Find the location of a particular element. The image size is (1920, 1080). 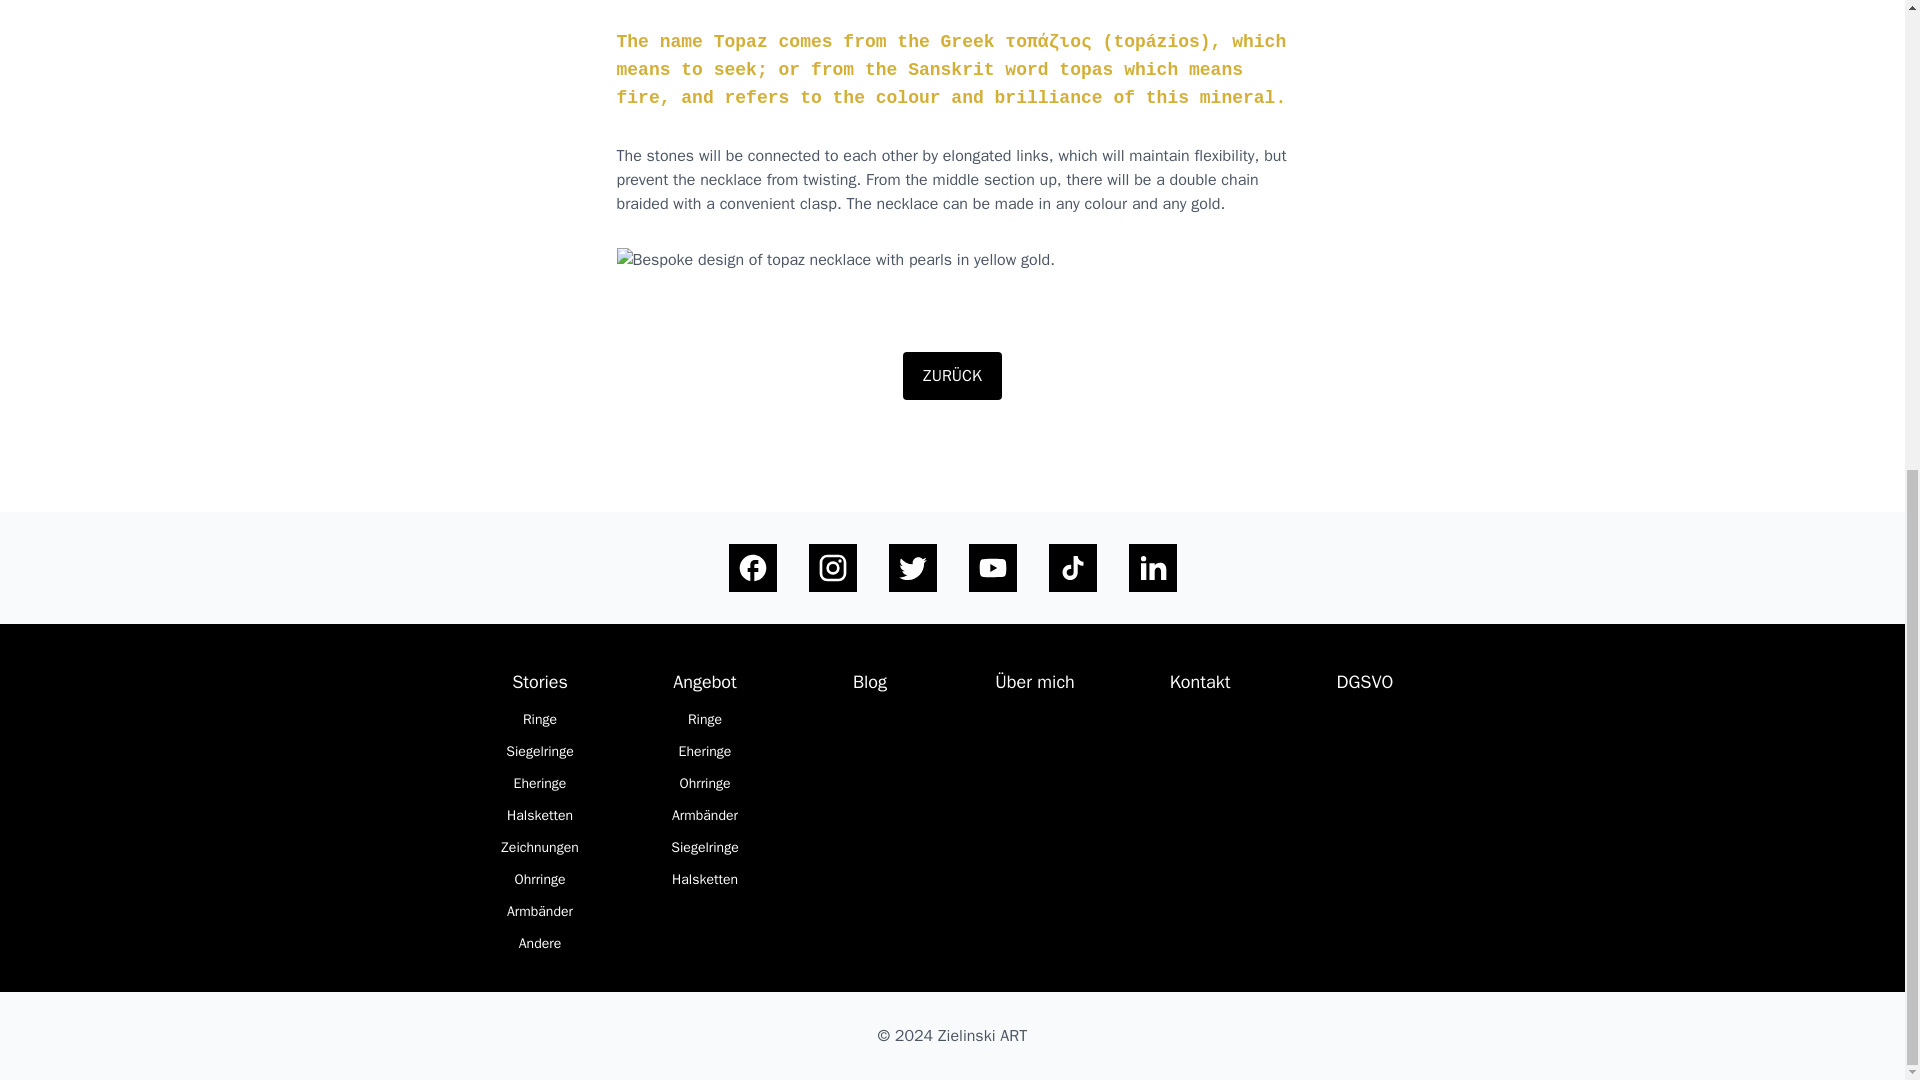

Angebot is located at coordinates (704, 680).